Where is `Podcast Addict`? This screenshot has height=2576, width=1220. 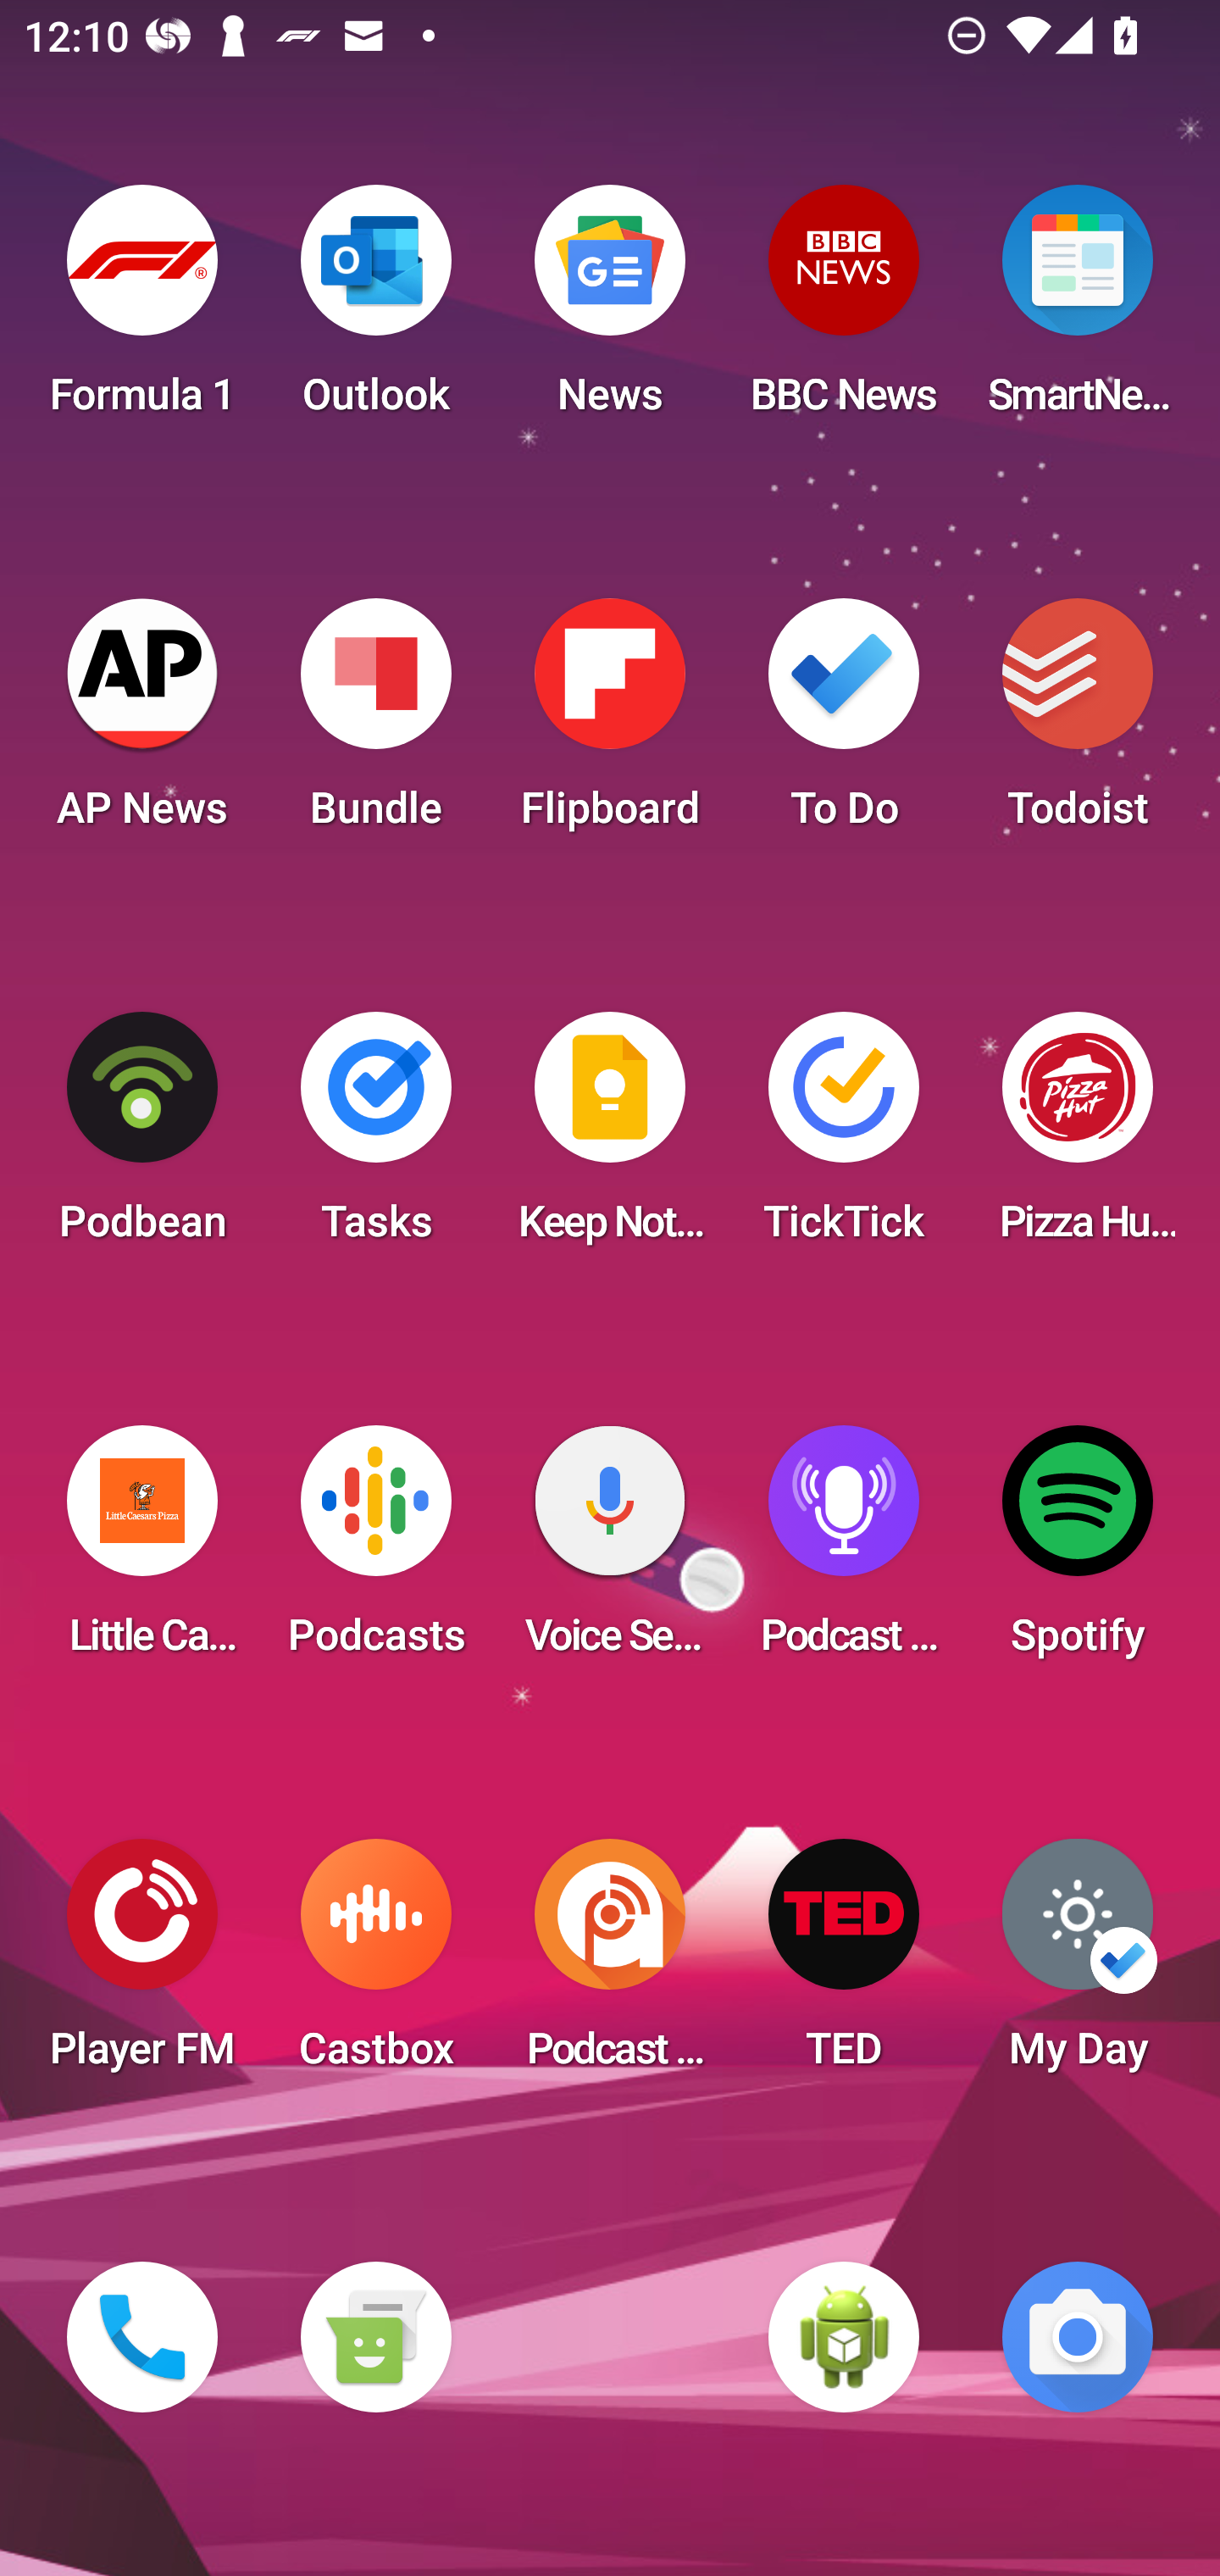 Podcast Addict is located at coordinates (610, 1964).